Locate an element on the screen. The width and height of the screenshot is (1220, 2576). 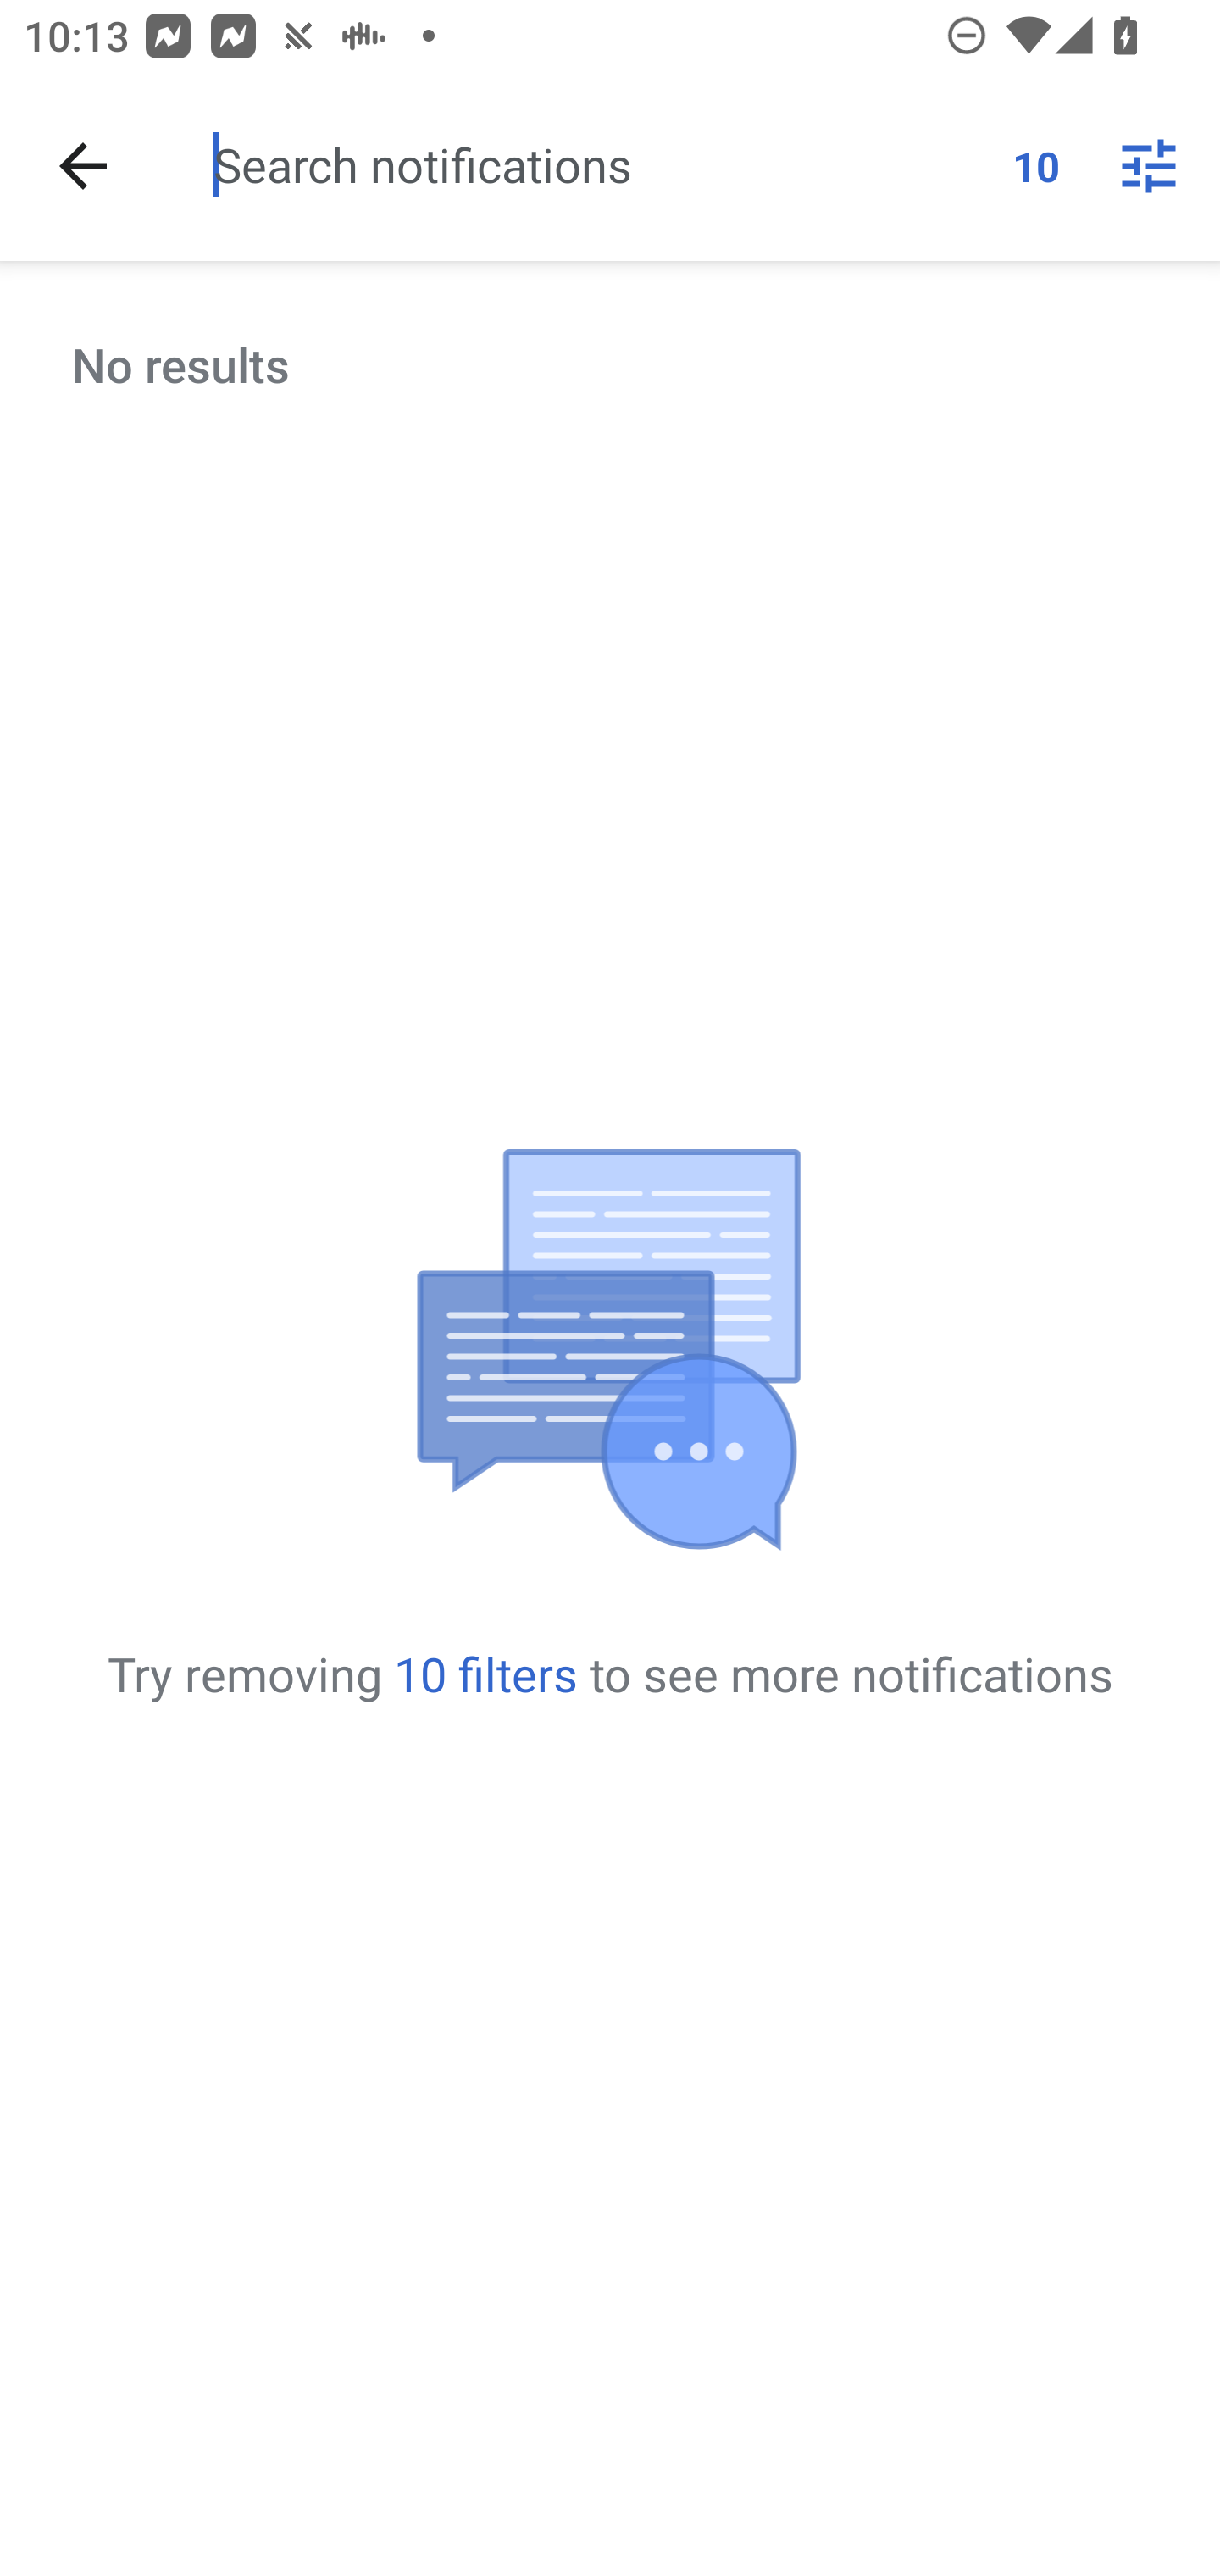
Search notifications is located at coordinates (600, 164).